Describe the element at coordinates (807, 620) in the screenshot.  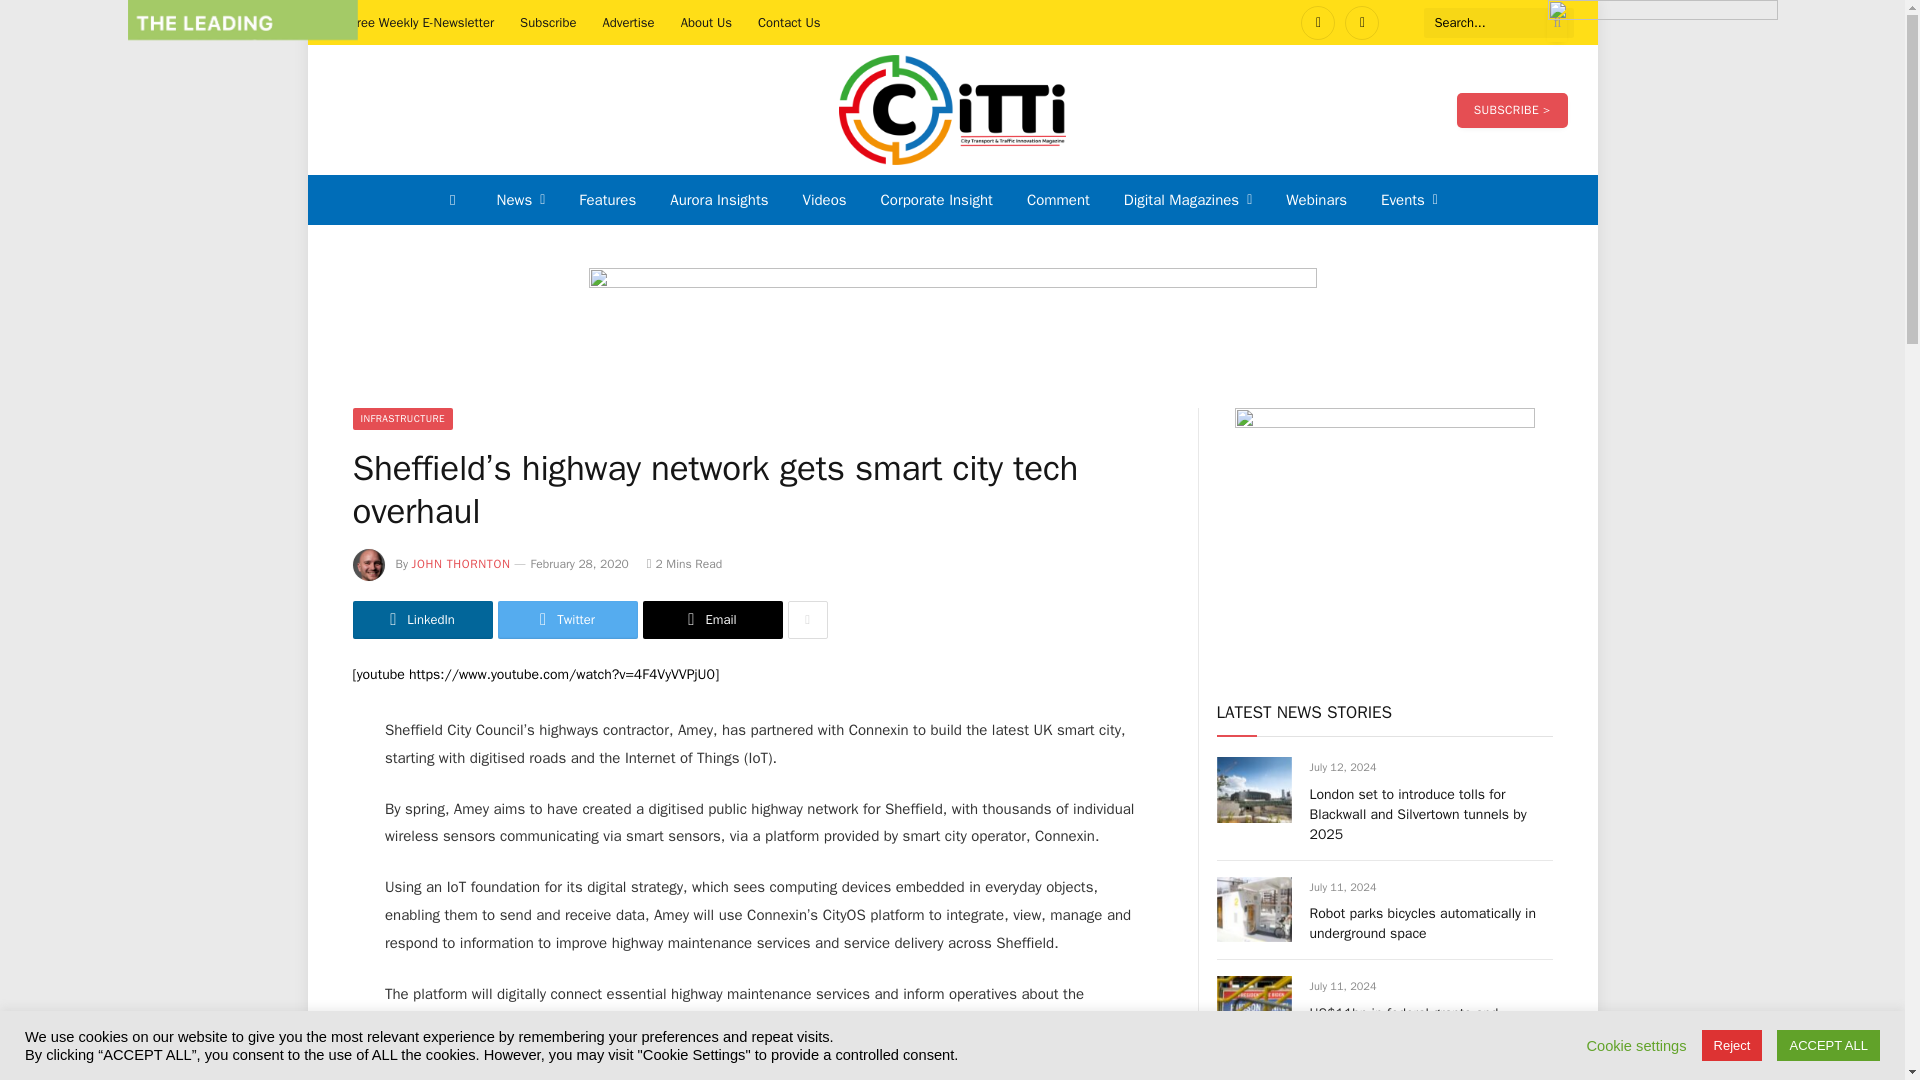
I see `Show More Social Sharing` at that location.